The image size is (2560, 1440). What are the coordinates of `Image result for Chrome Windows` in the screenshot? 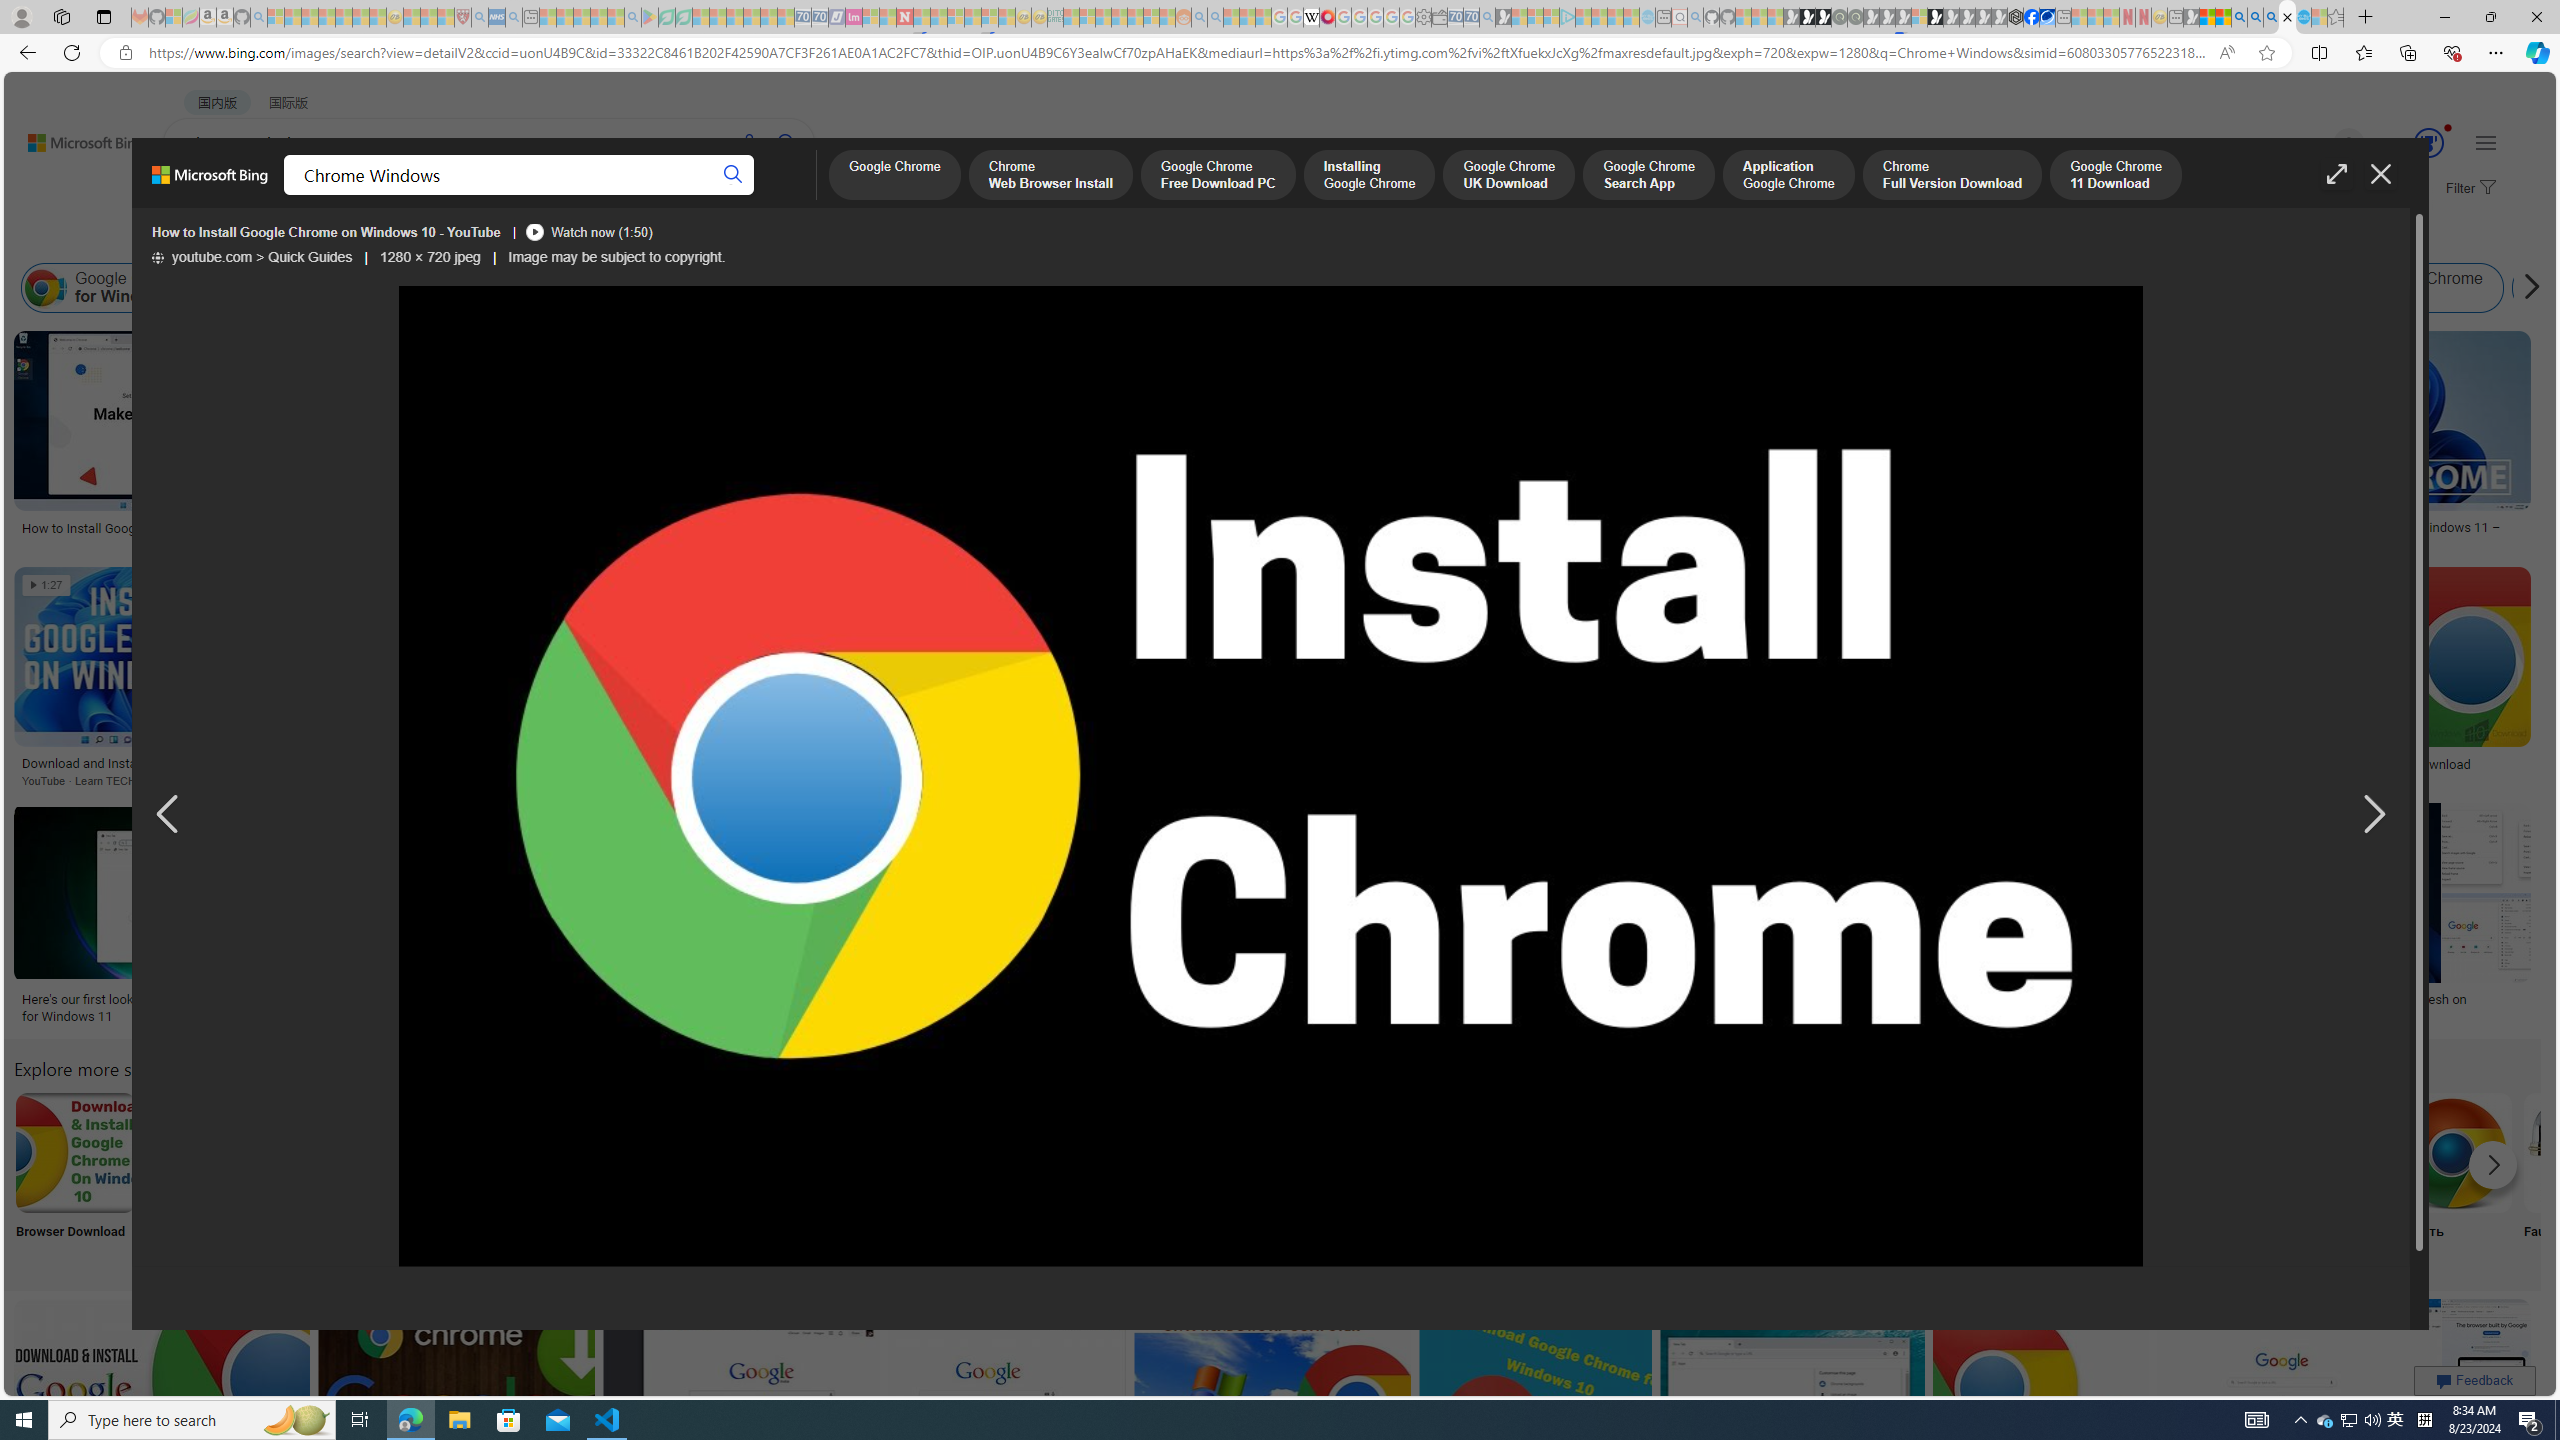 It's located at (2040, 1388).